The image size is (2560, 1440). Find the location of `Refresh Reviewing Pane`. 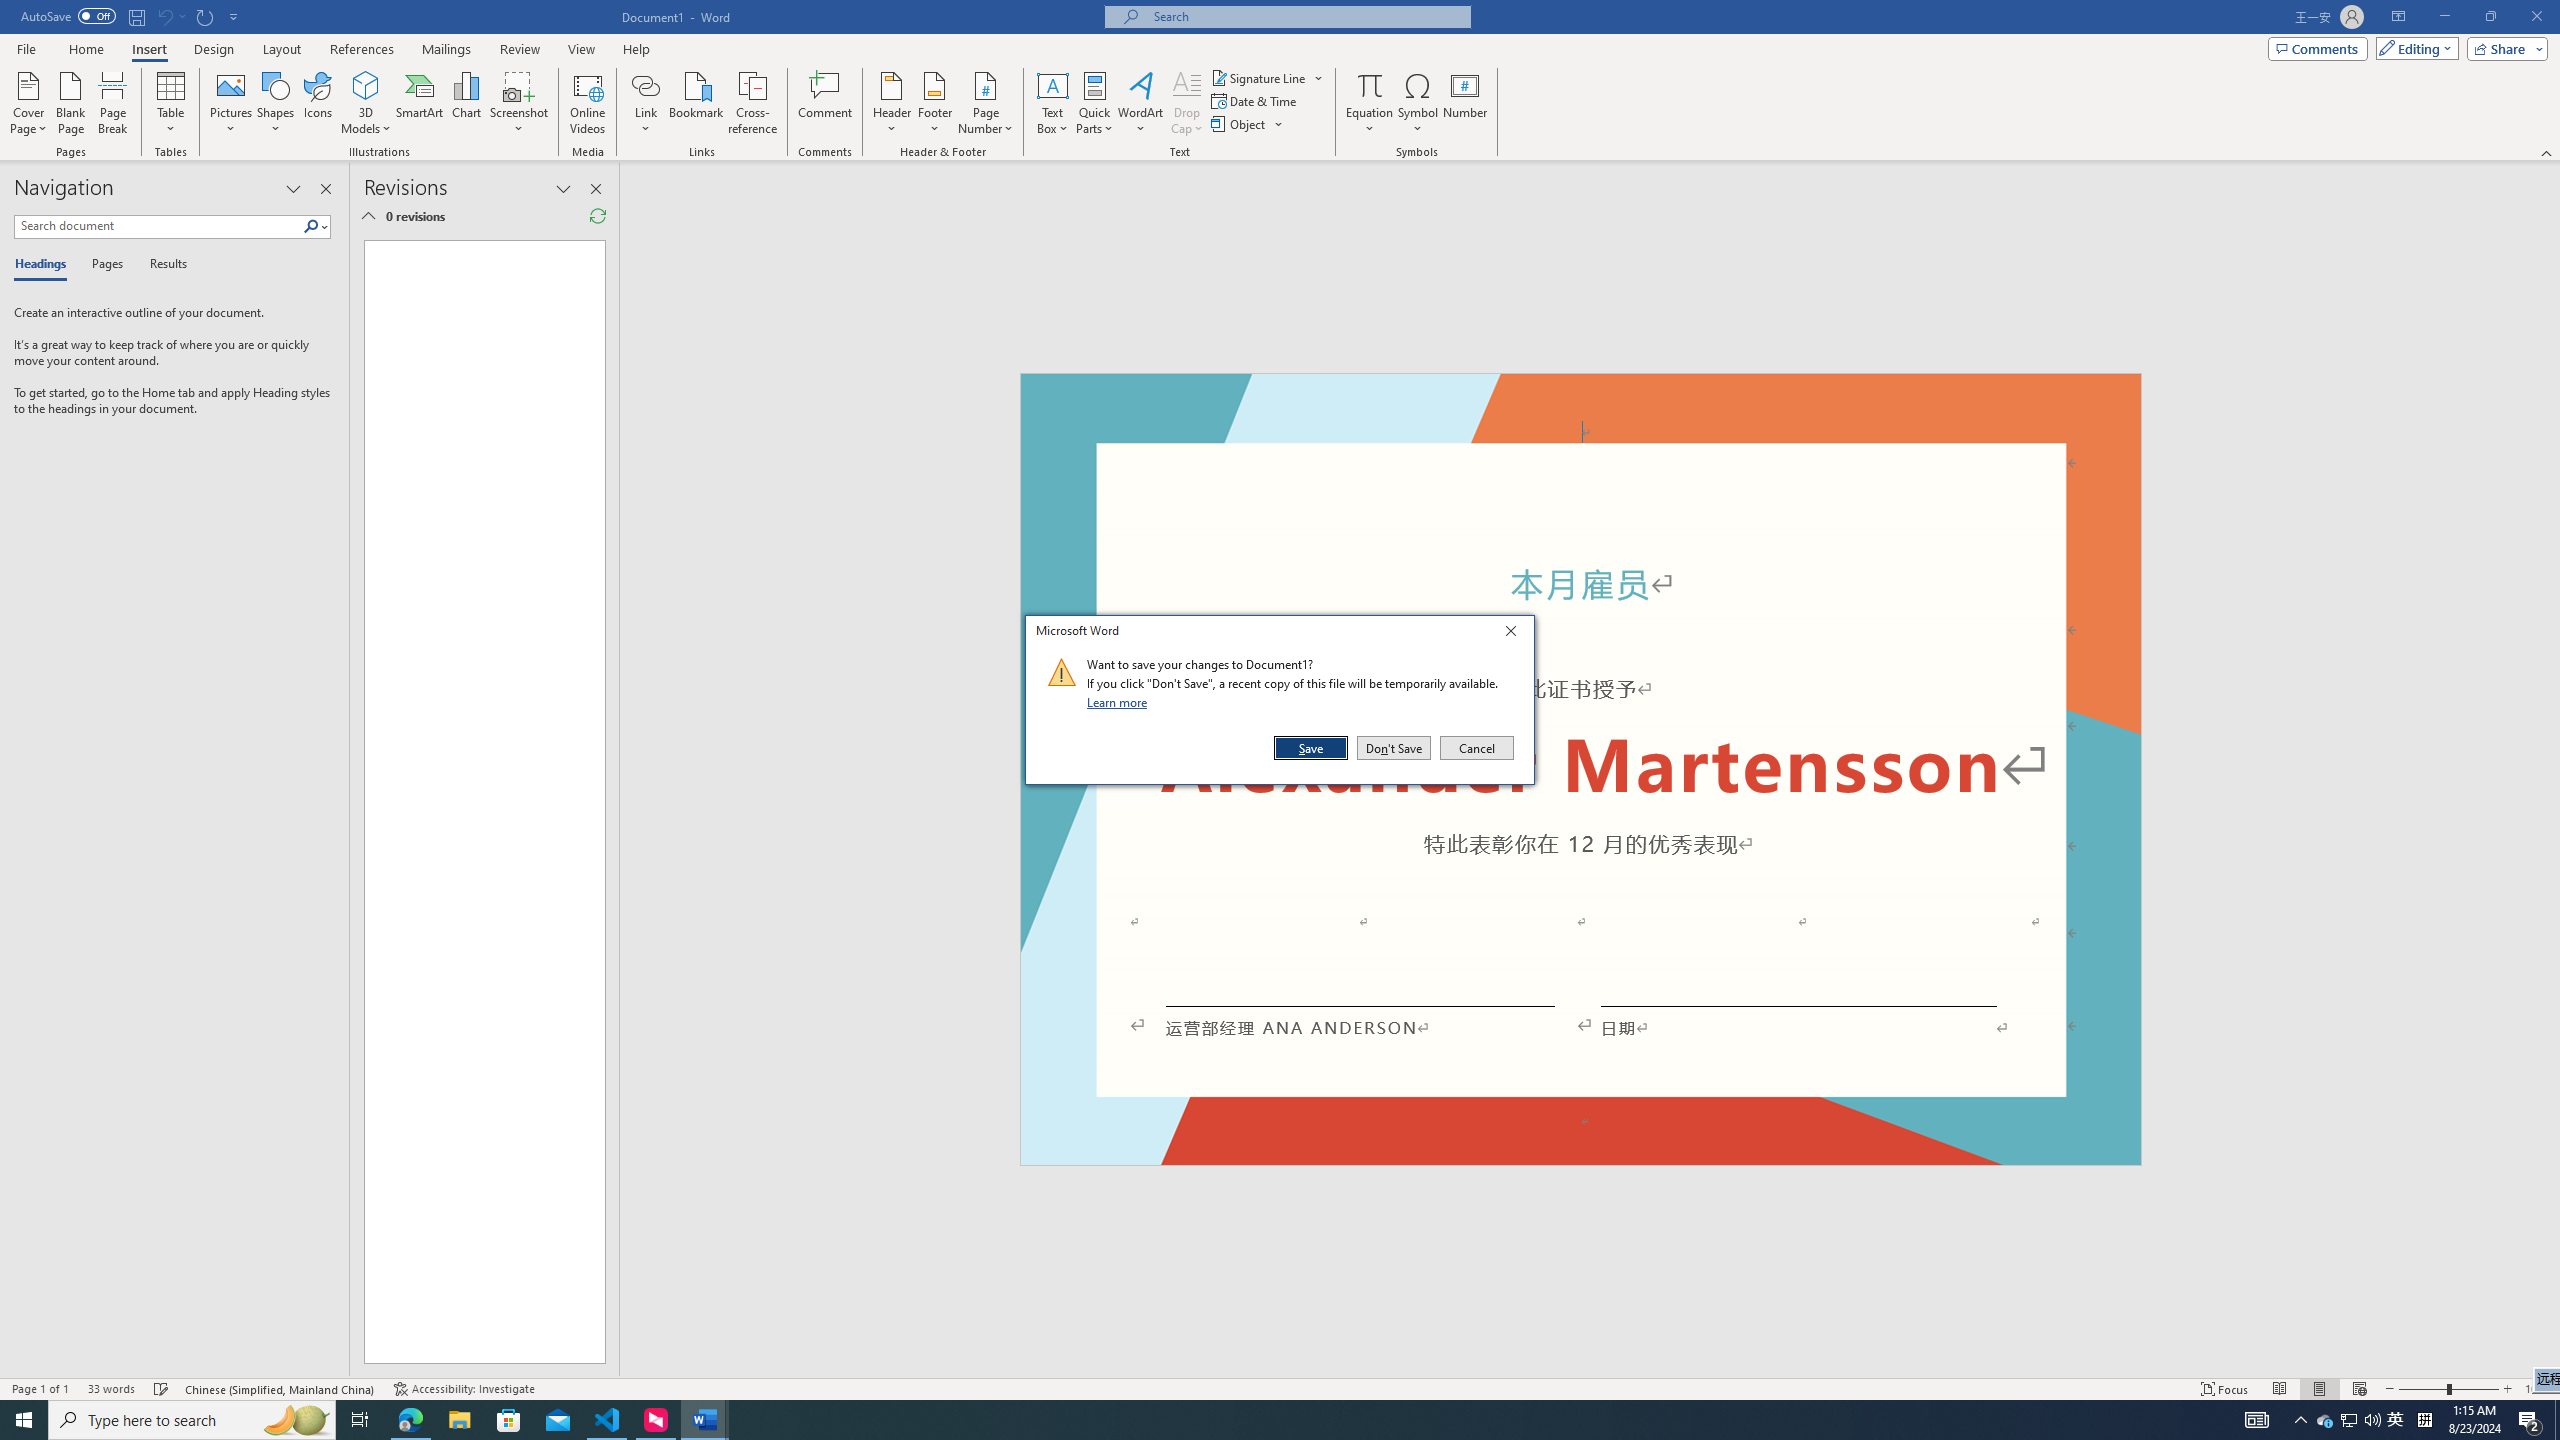

Refresh Reviewing Pane is located at coordinates (597, 216).